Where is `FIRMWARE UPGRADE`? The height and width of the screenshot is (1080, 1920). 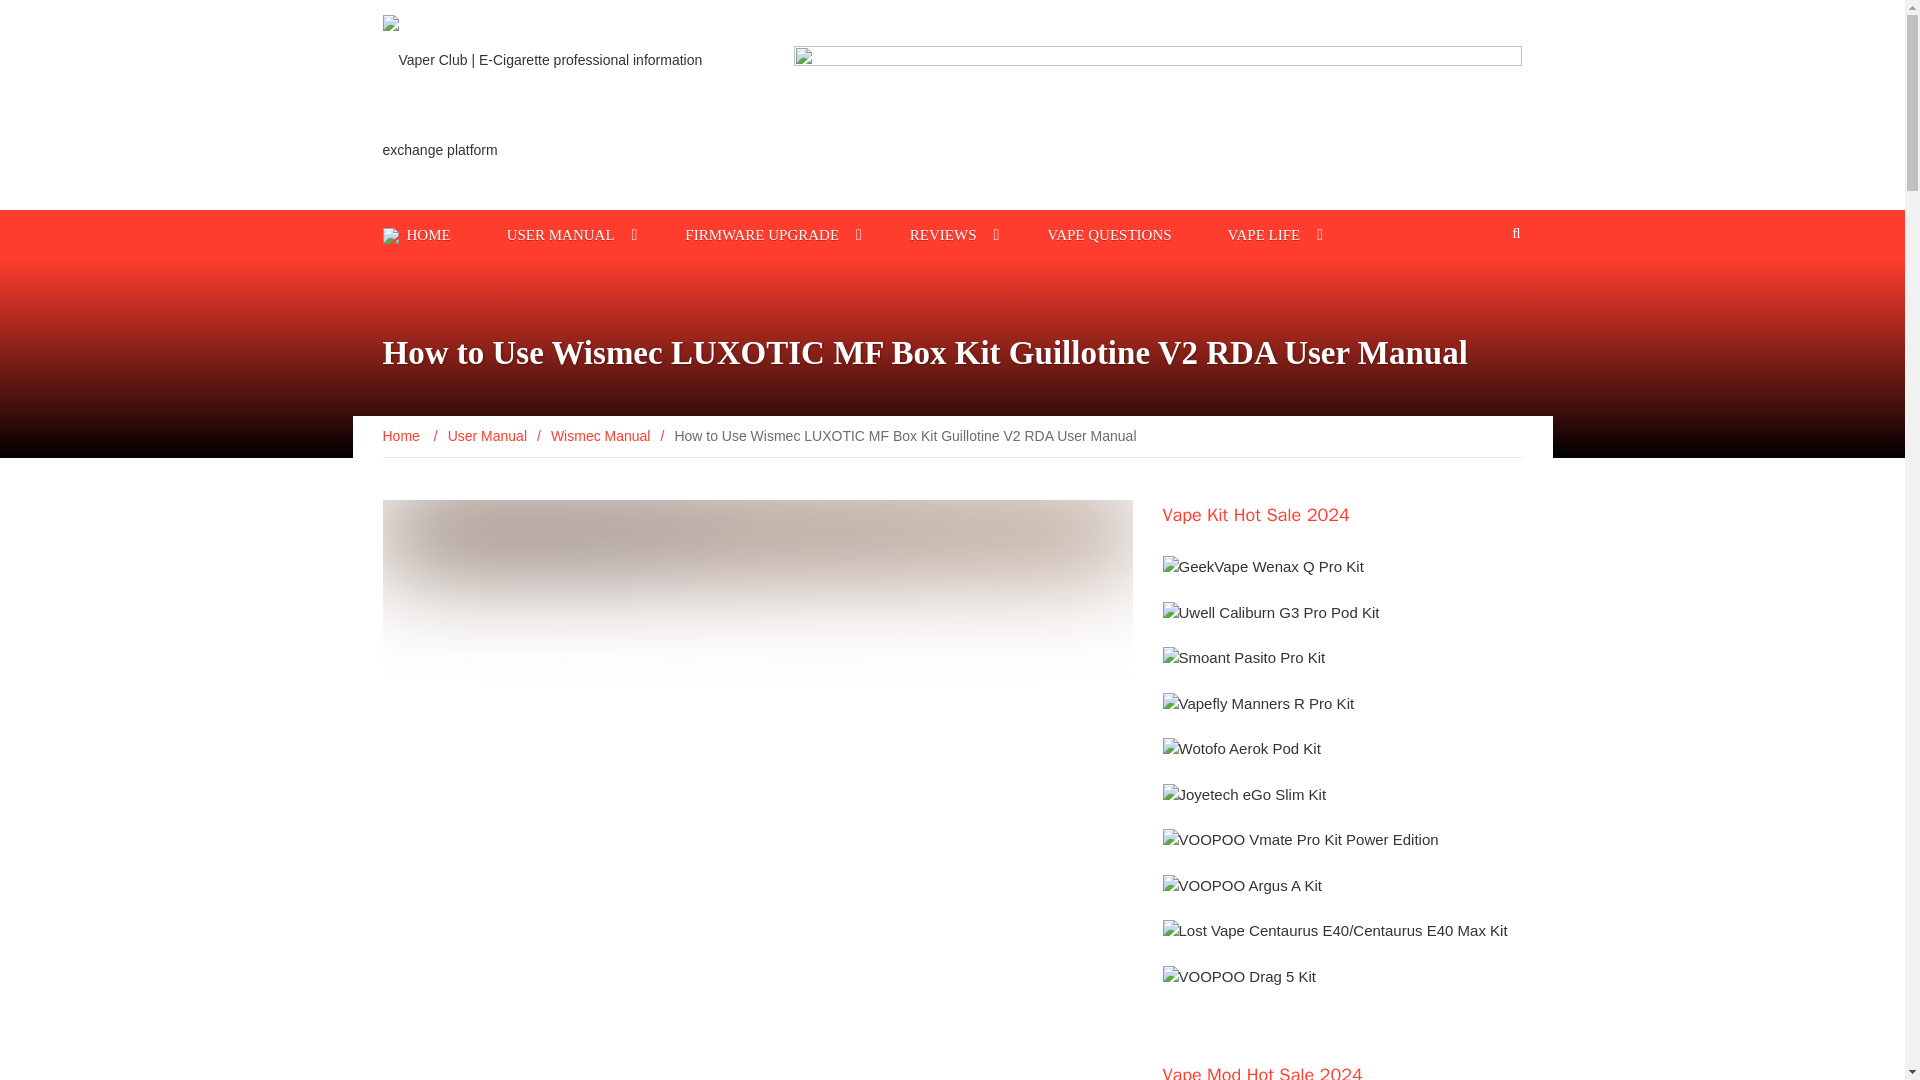 FIRMWARE UPGRADE is located at coordinates (762, 233).